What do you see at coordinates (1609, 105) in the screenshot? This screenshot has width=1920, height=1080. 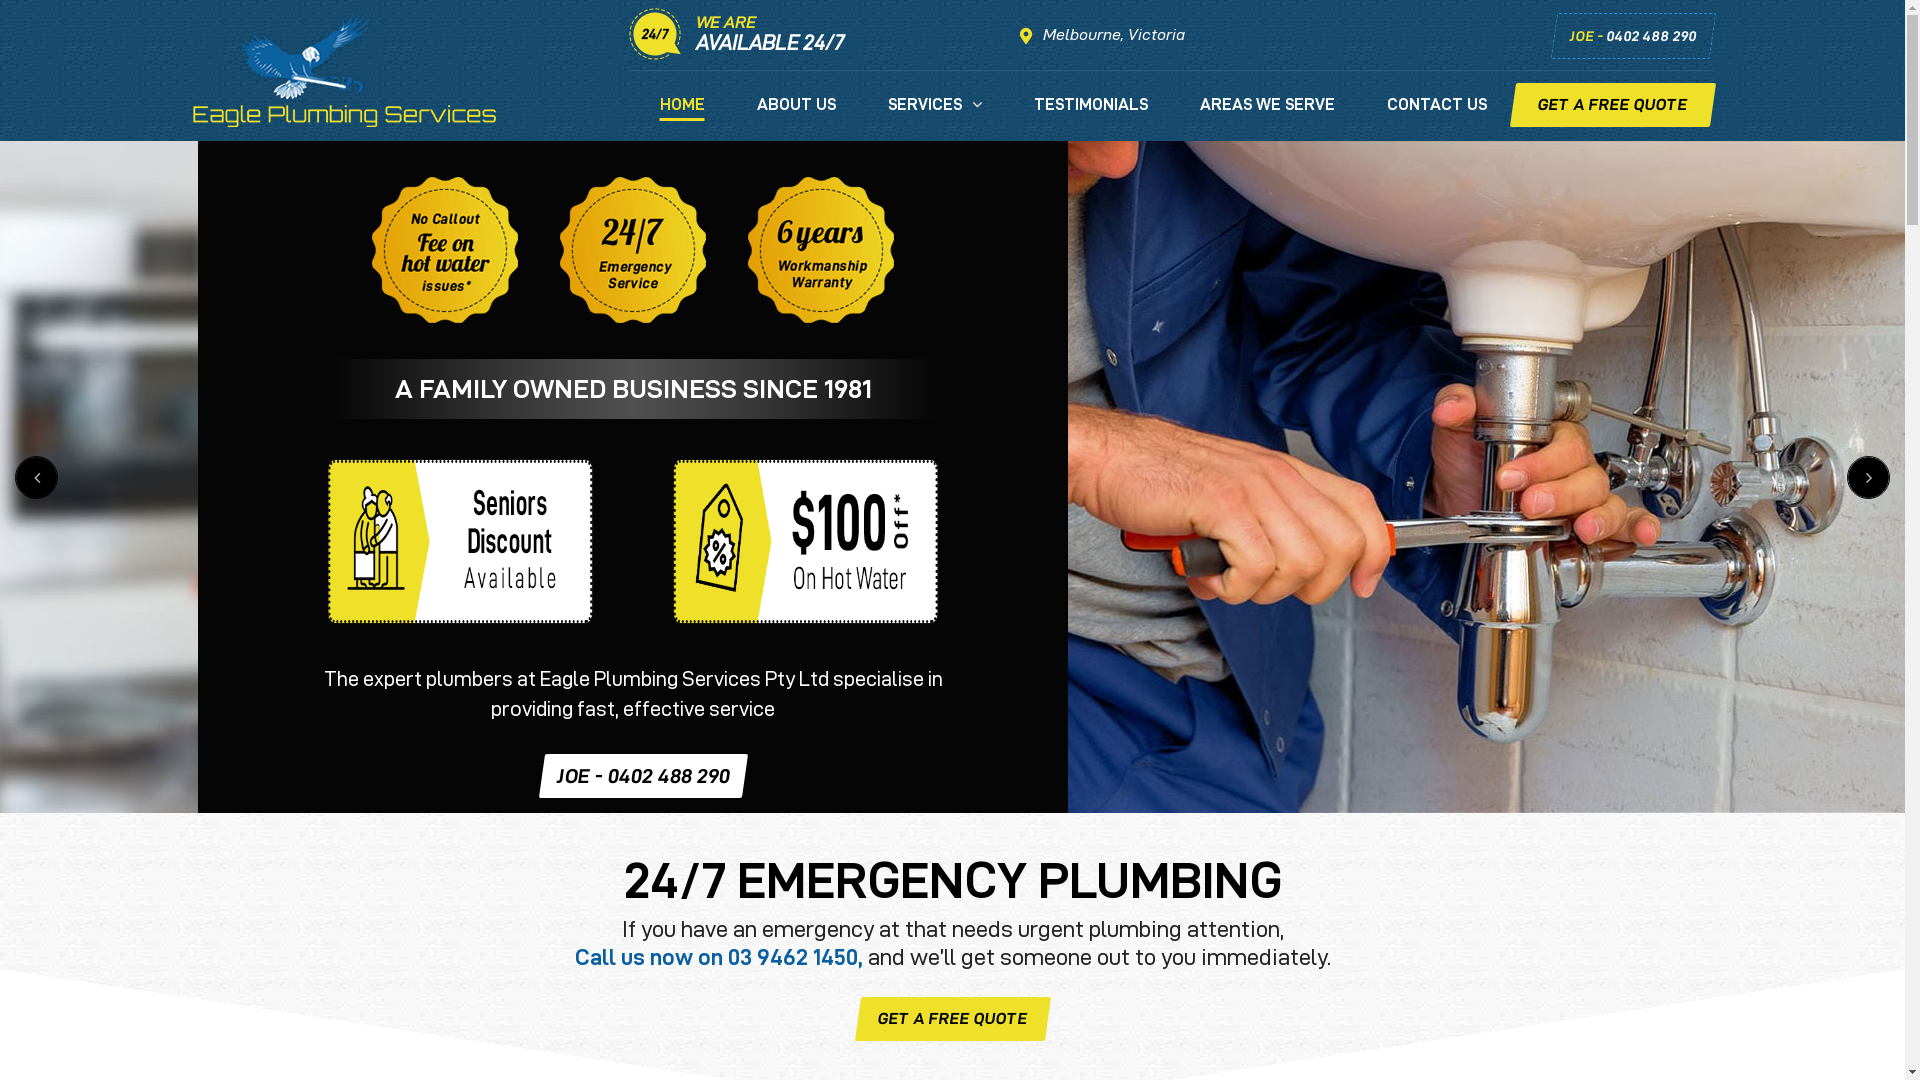 I see `GET A FREE QUOTE` at bounding box center [1609, 105].